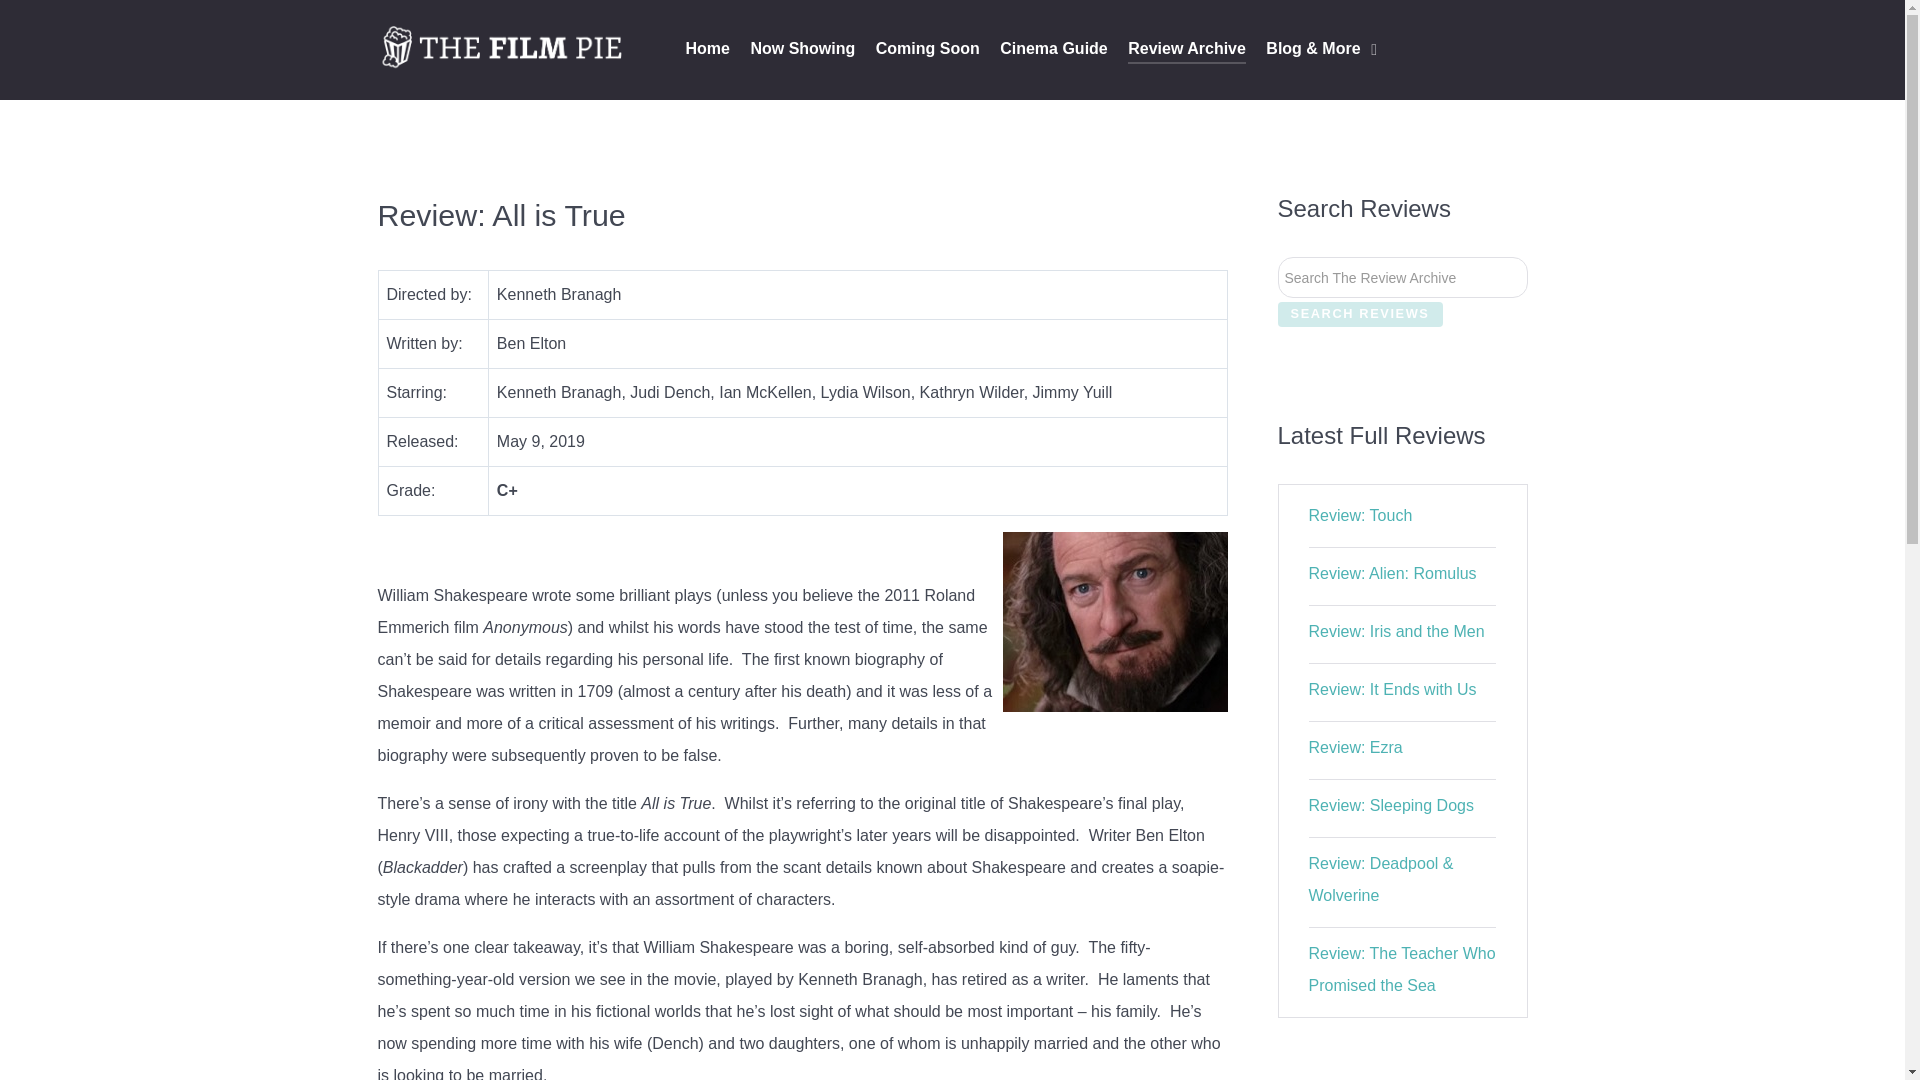  What do you see at coordinates (1356, 747) in the screenshot?
I see `Review: Ezra` at bounding box center [1356, 747].